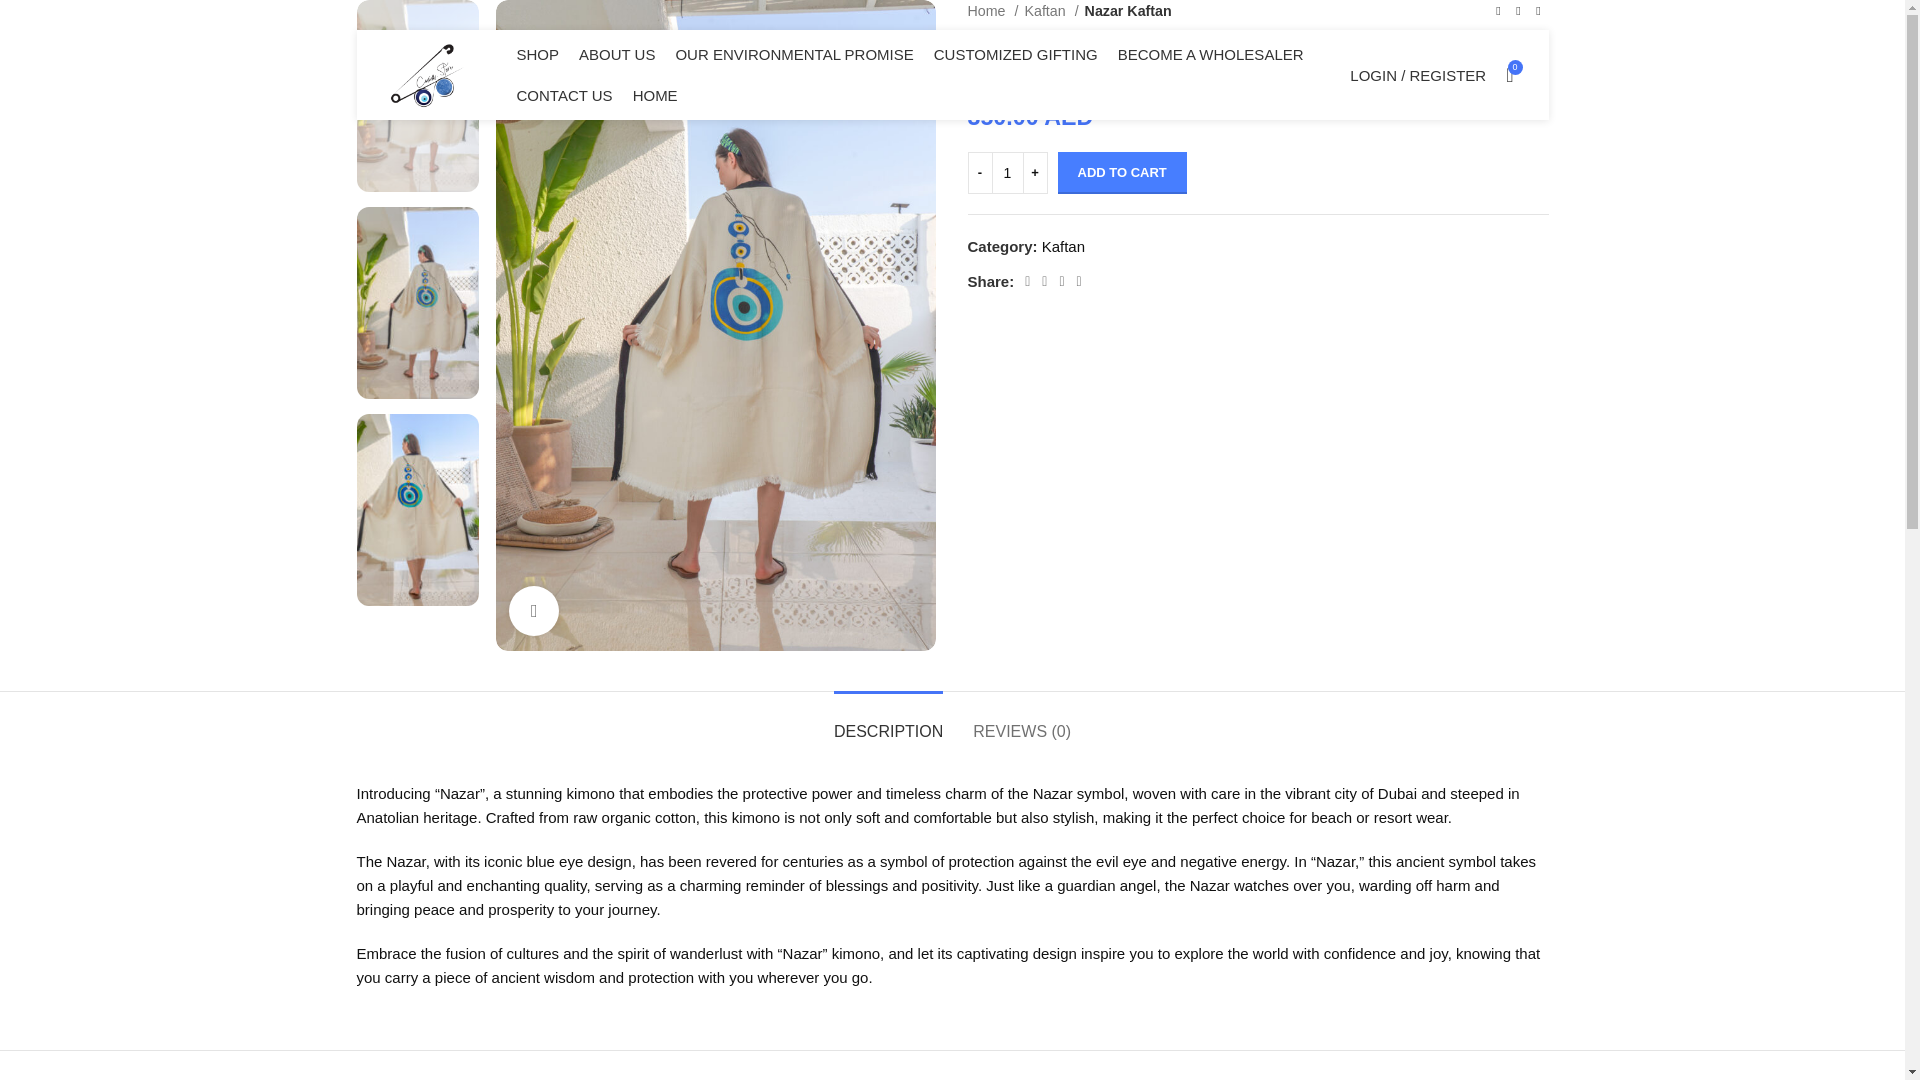 This screenshot has width=1920, height=1080. I want to click on BECOME A WHOLESALER, so click(1210, 54).